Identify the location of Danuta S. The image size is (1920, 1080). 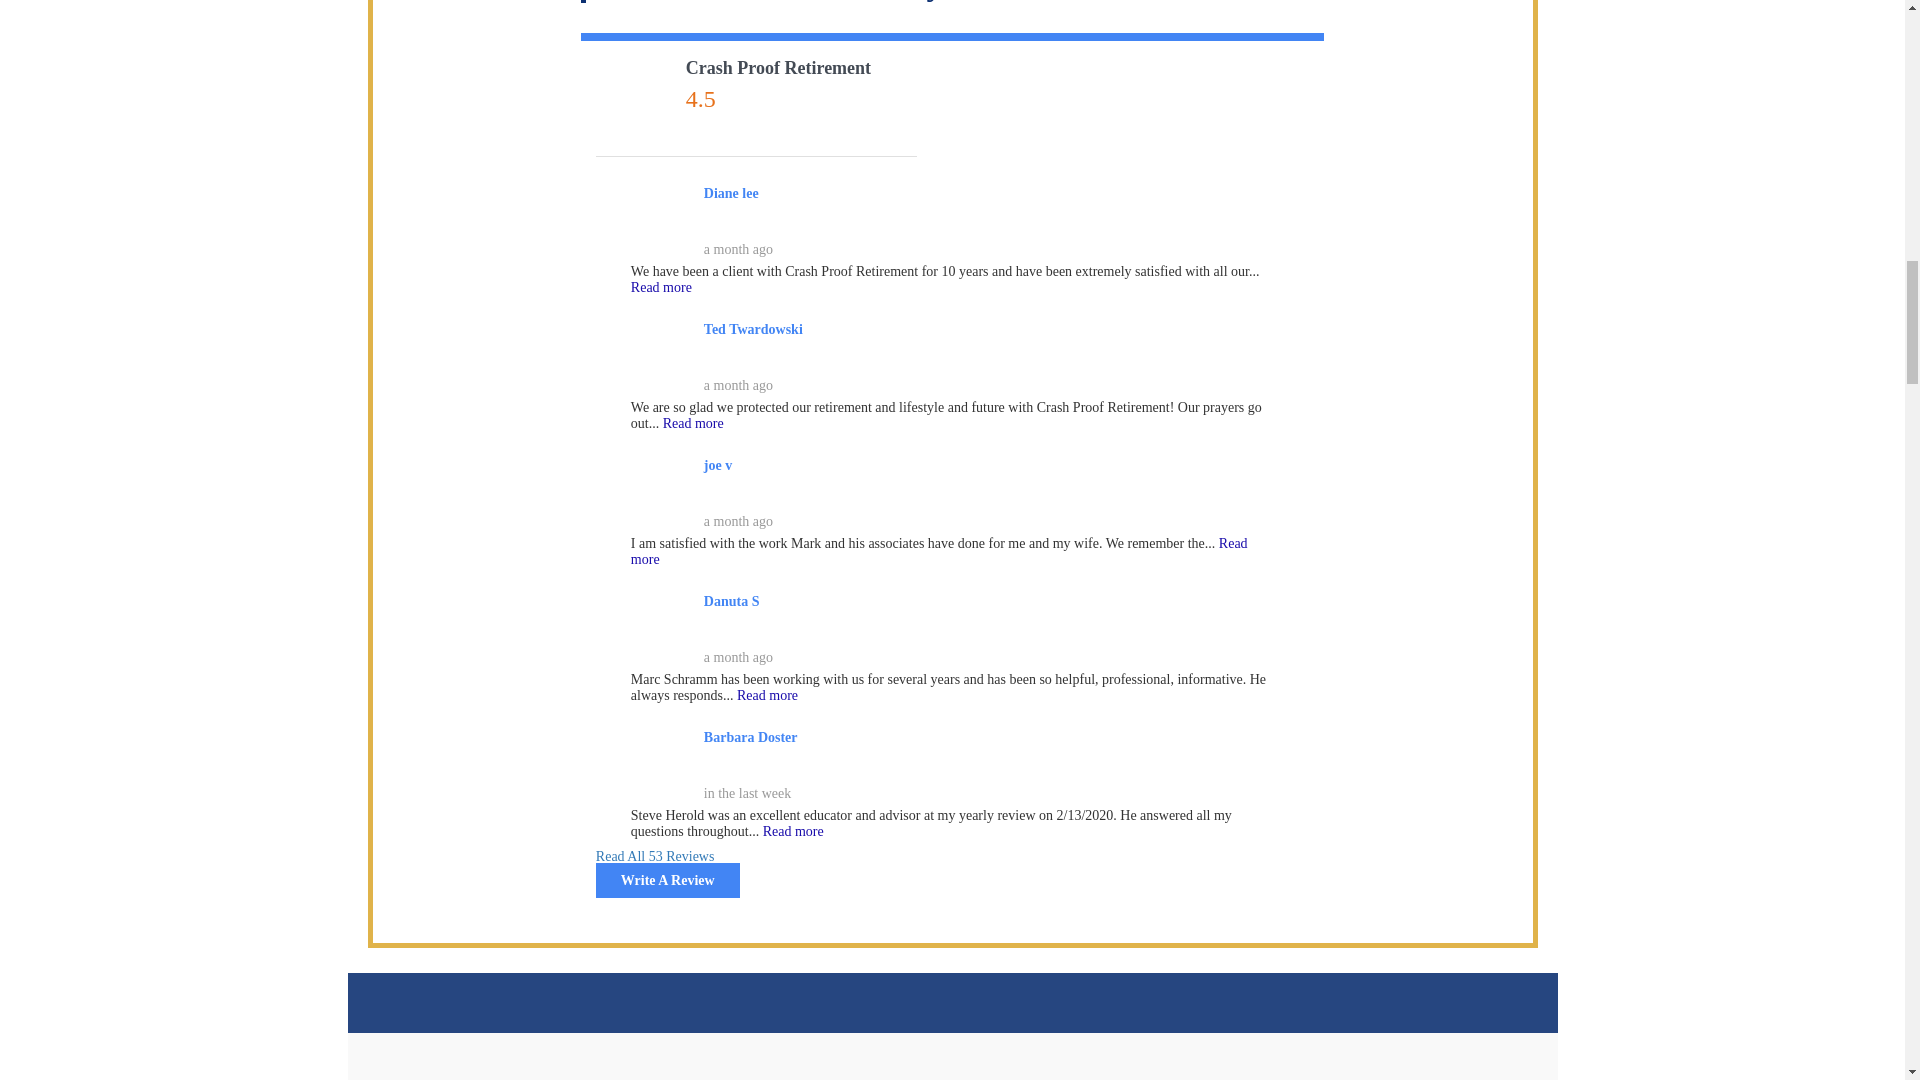
(661, 622).